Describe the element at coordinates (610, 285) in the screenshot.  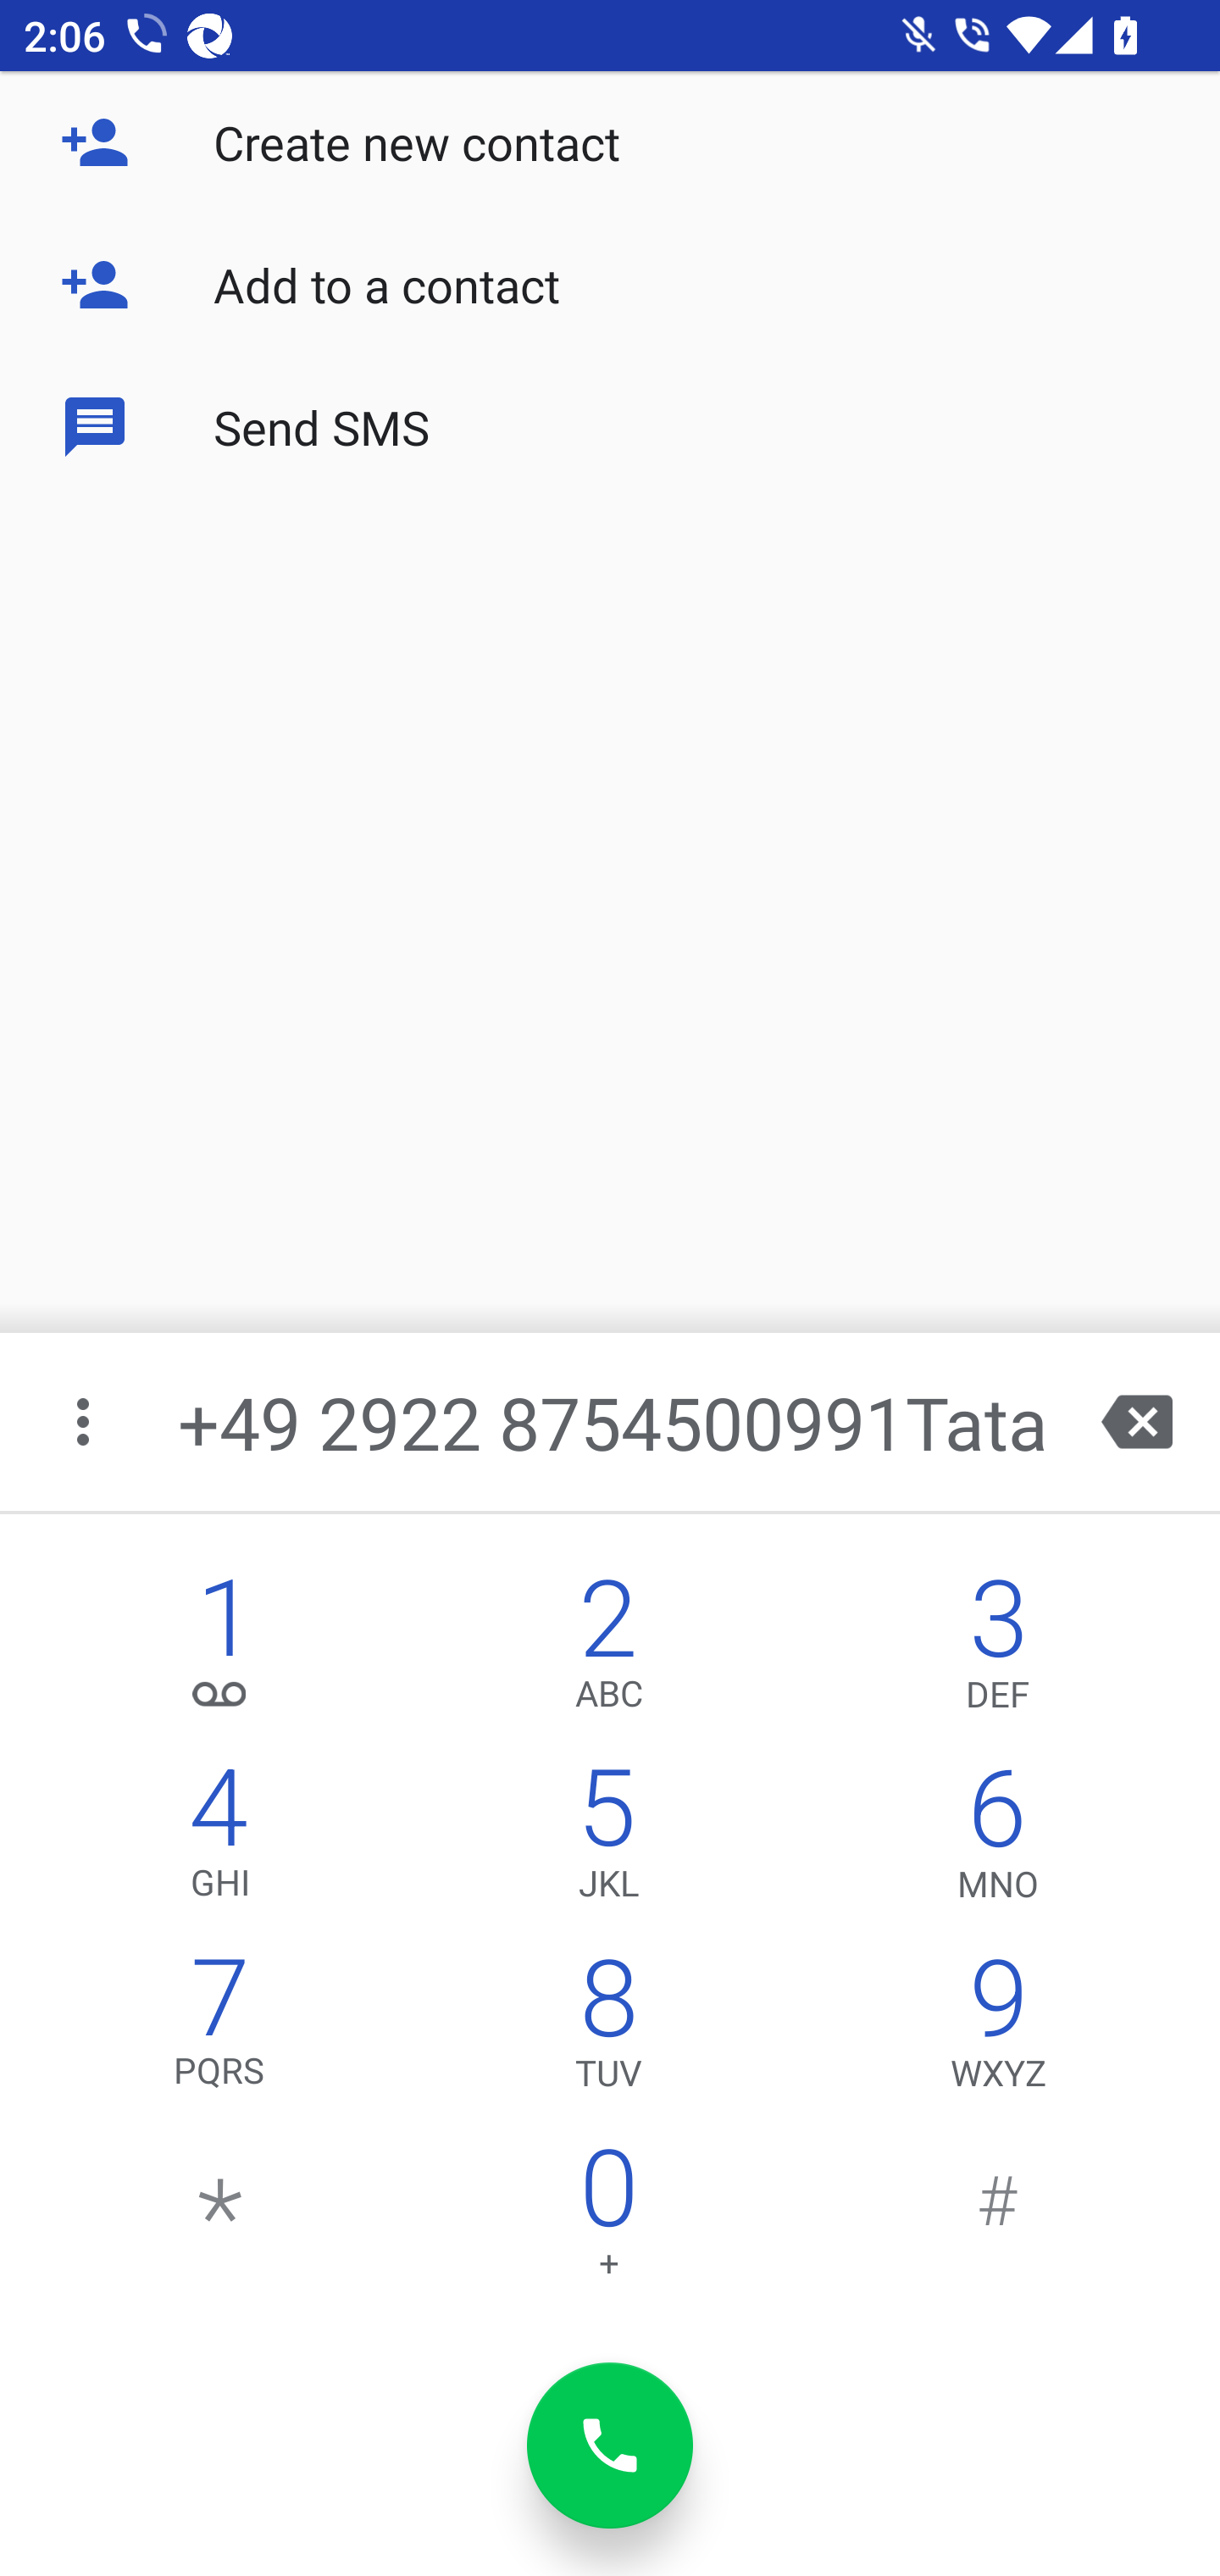
I see `Add to a contact` at that location.